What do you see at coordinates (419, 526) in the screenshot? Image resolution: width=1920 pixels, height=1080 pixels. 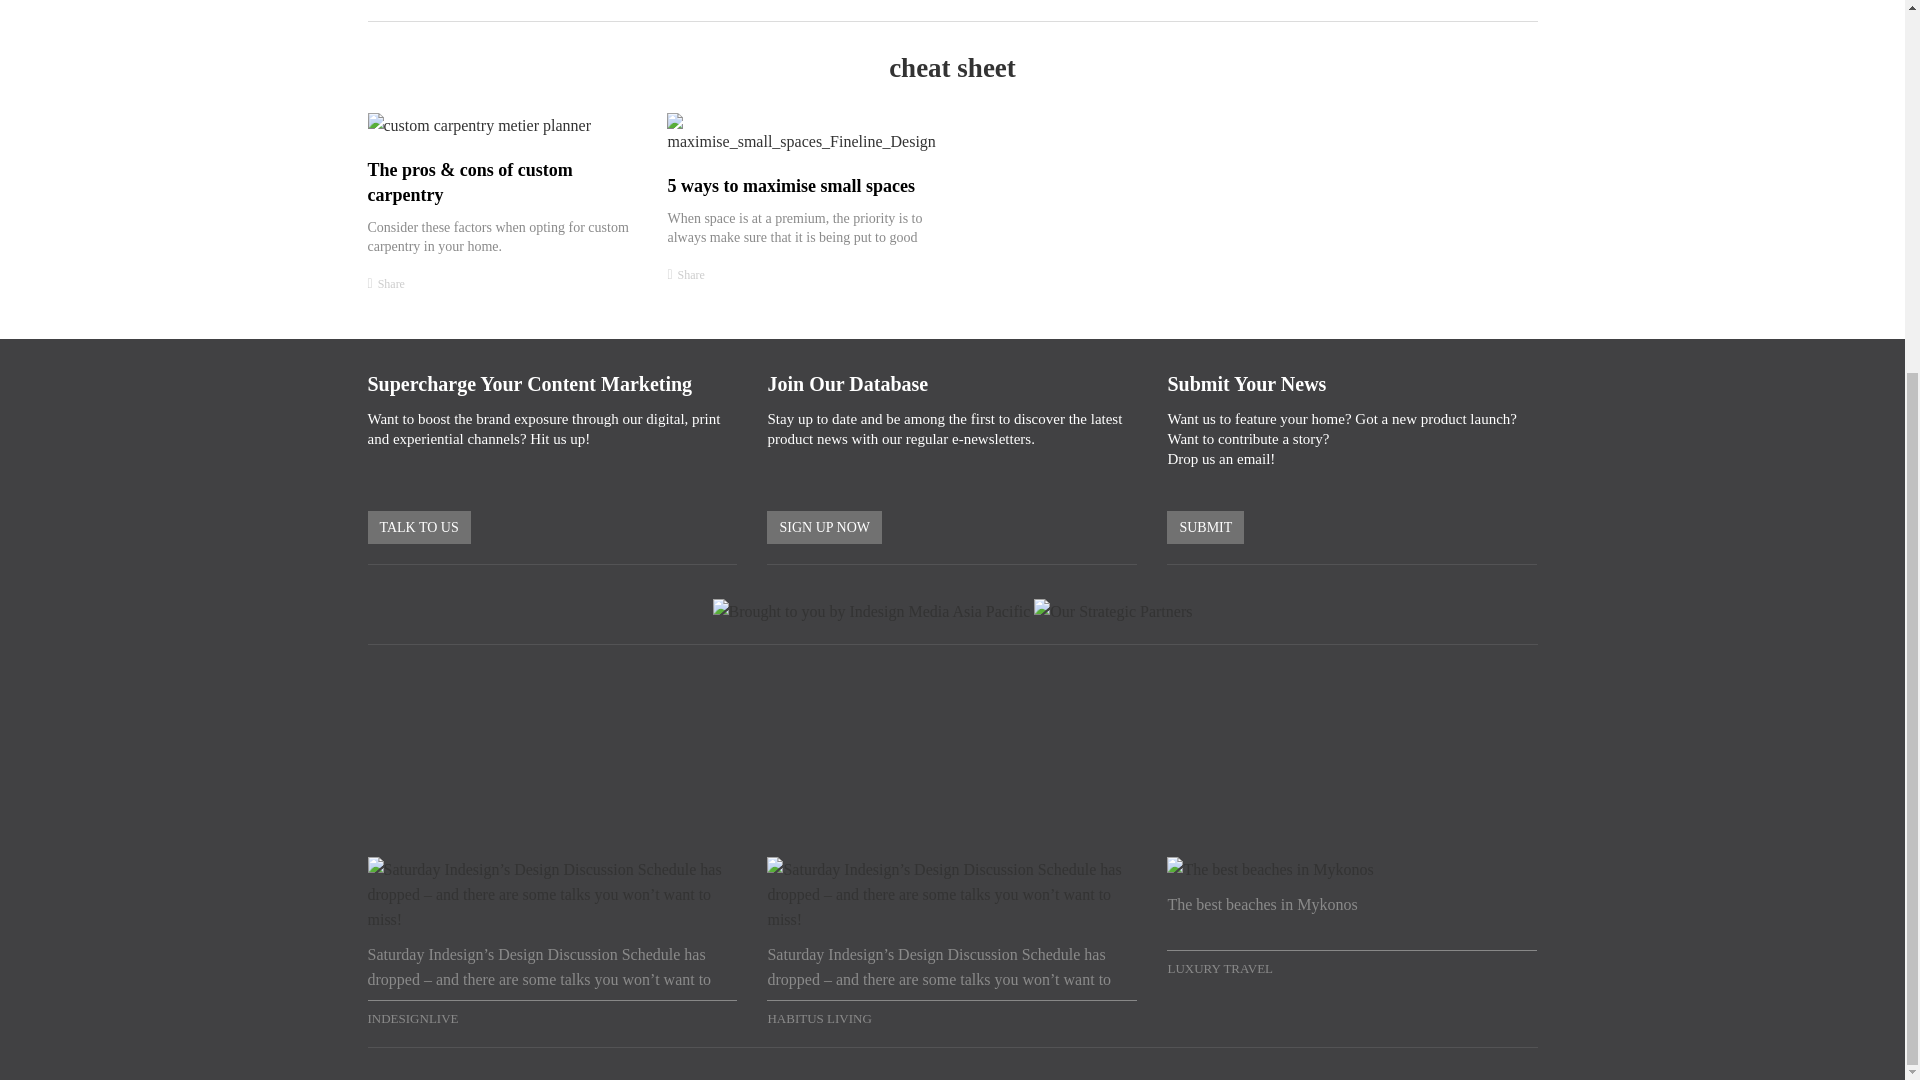 I see `TALK TO US` at bounding box center [419, 526].